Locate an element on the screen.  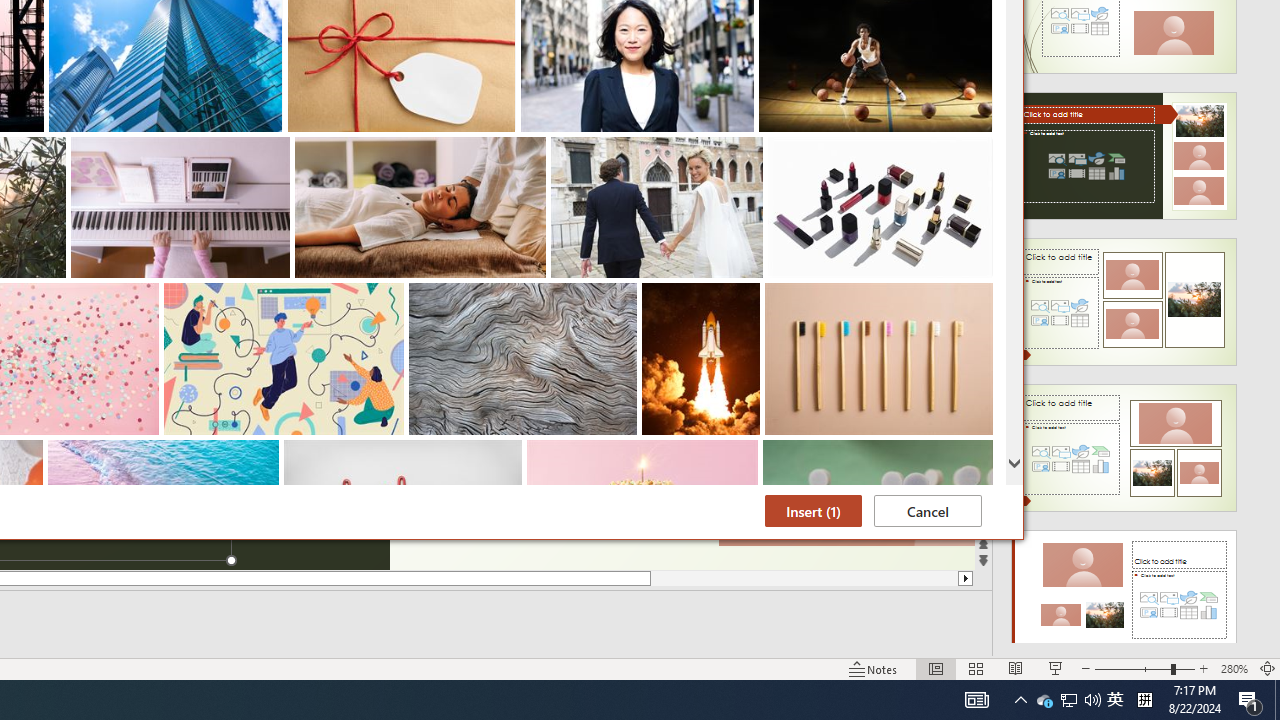
Reading View is located at coordinates (1132, 668).